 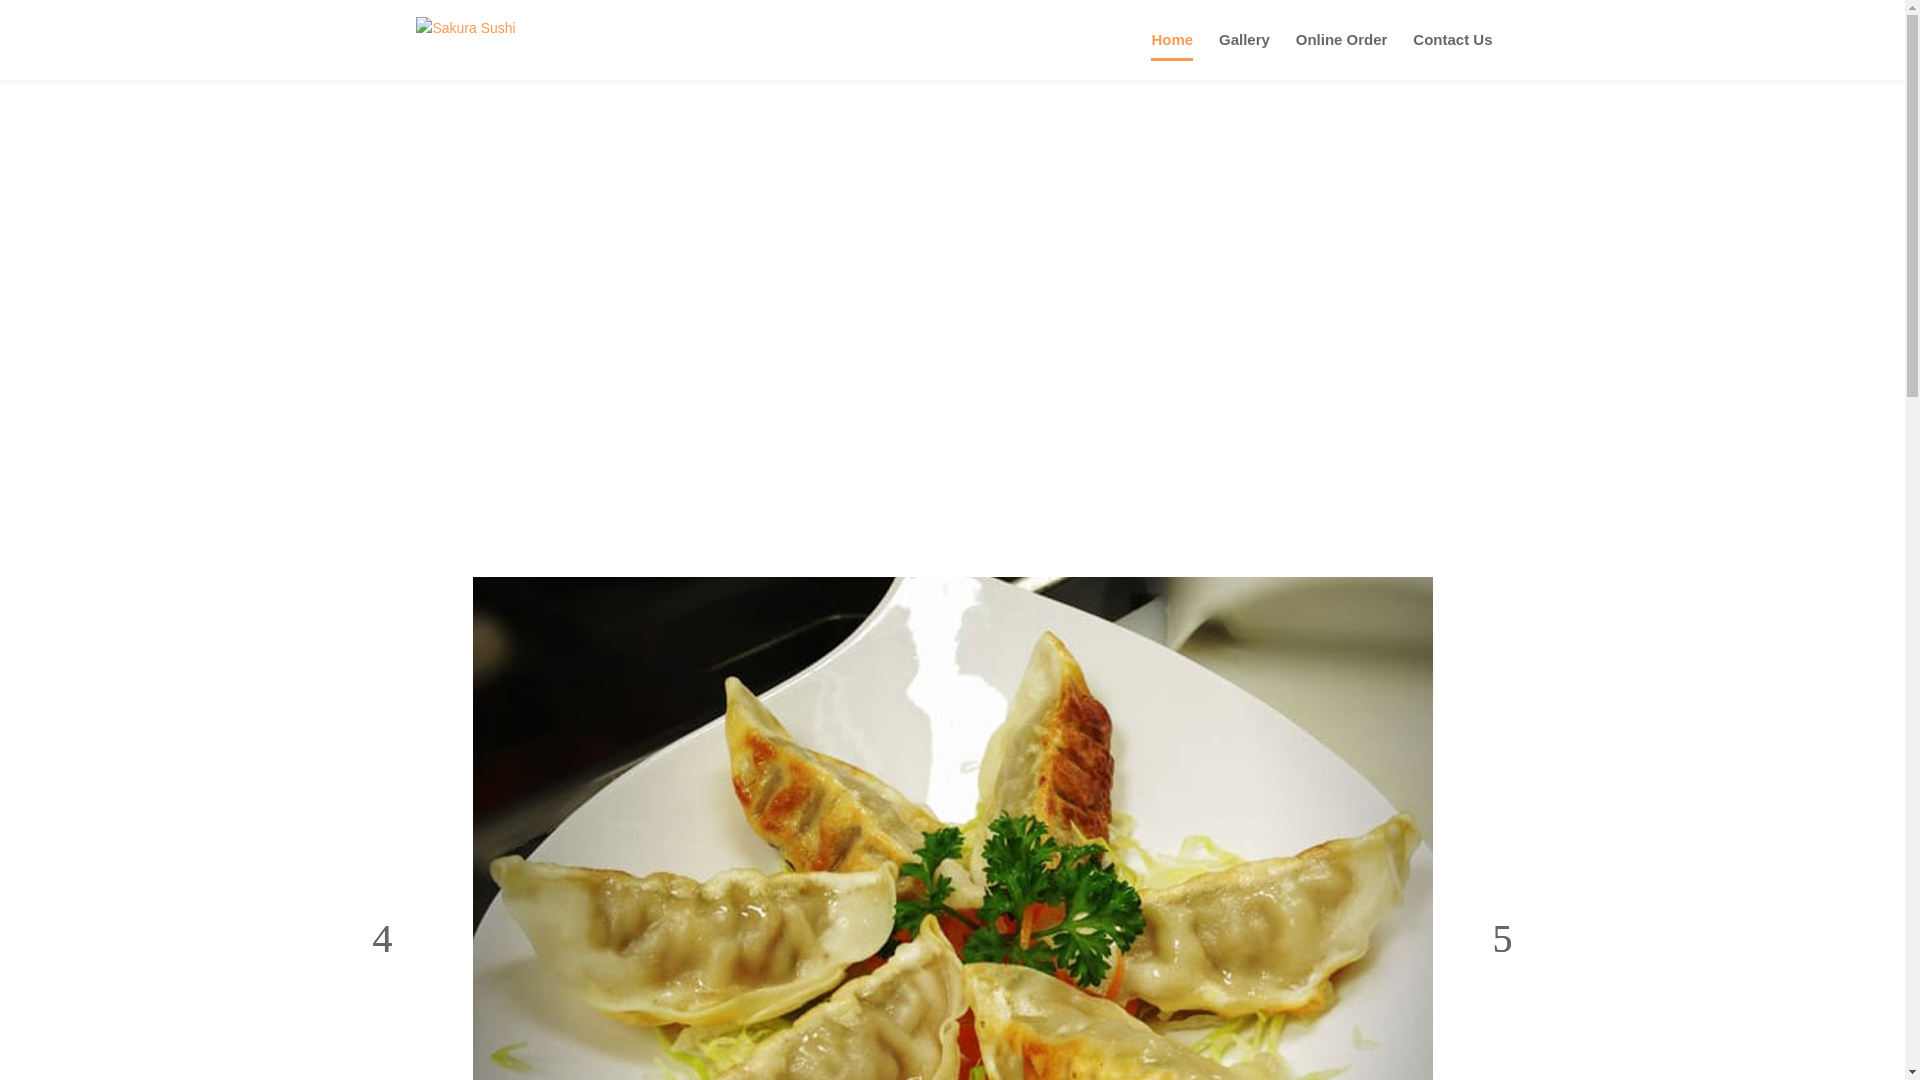 I want to click on Online Order, so click(x=1342, y=56).